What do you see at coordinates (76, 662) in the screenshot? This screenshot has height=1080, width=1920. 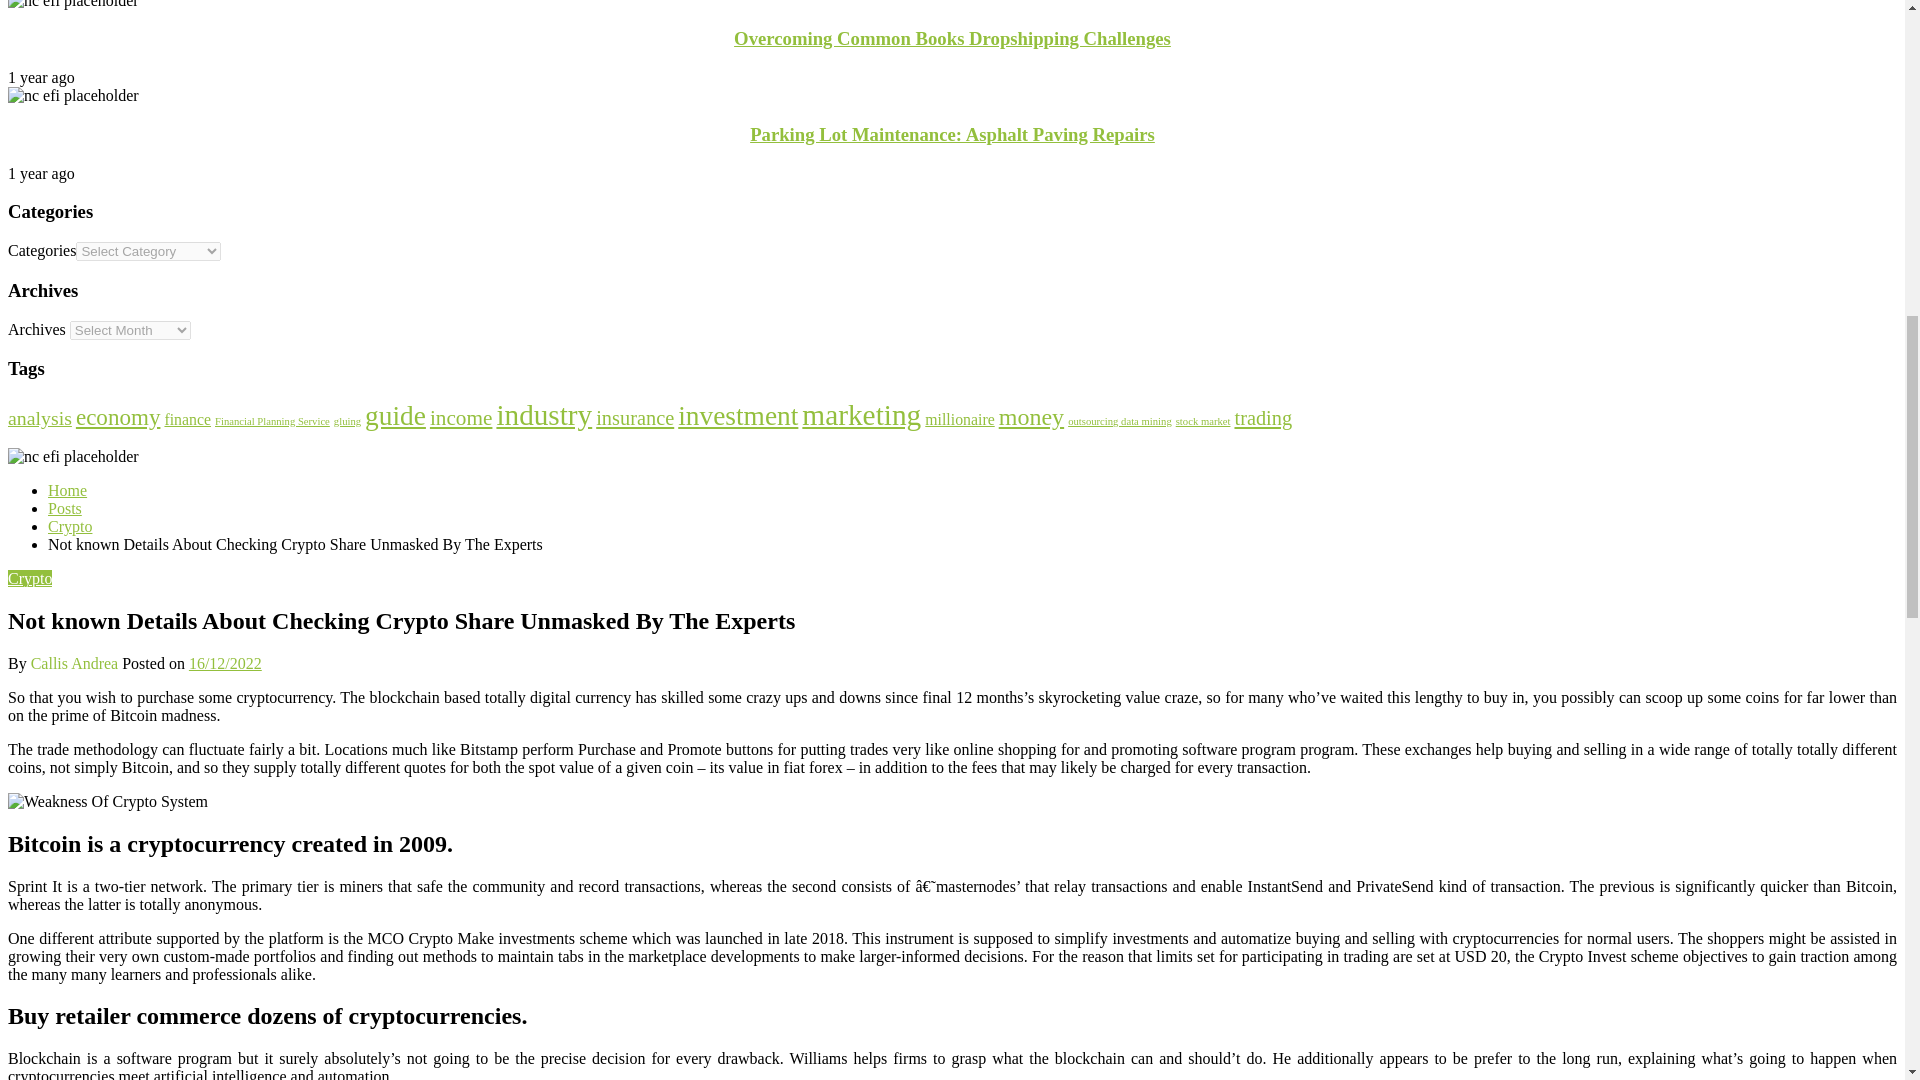 I see `Callis Andrea` at bounding box center [76, 662].